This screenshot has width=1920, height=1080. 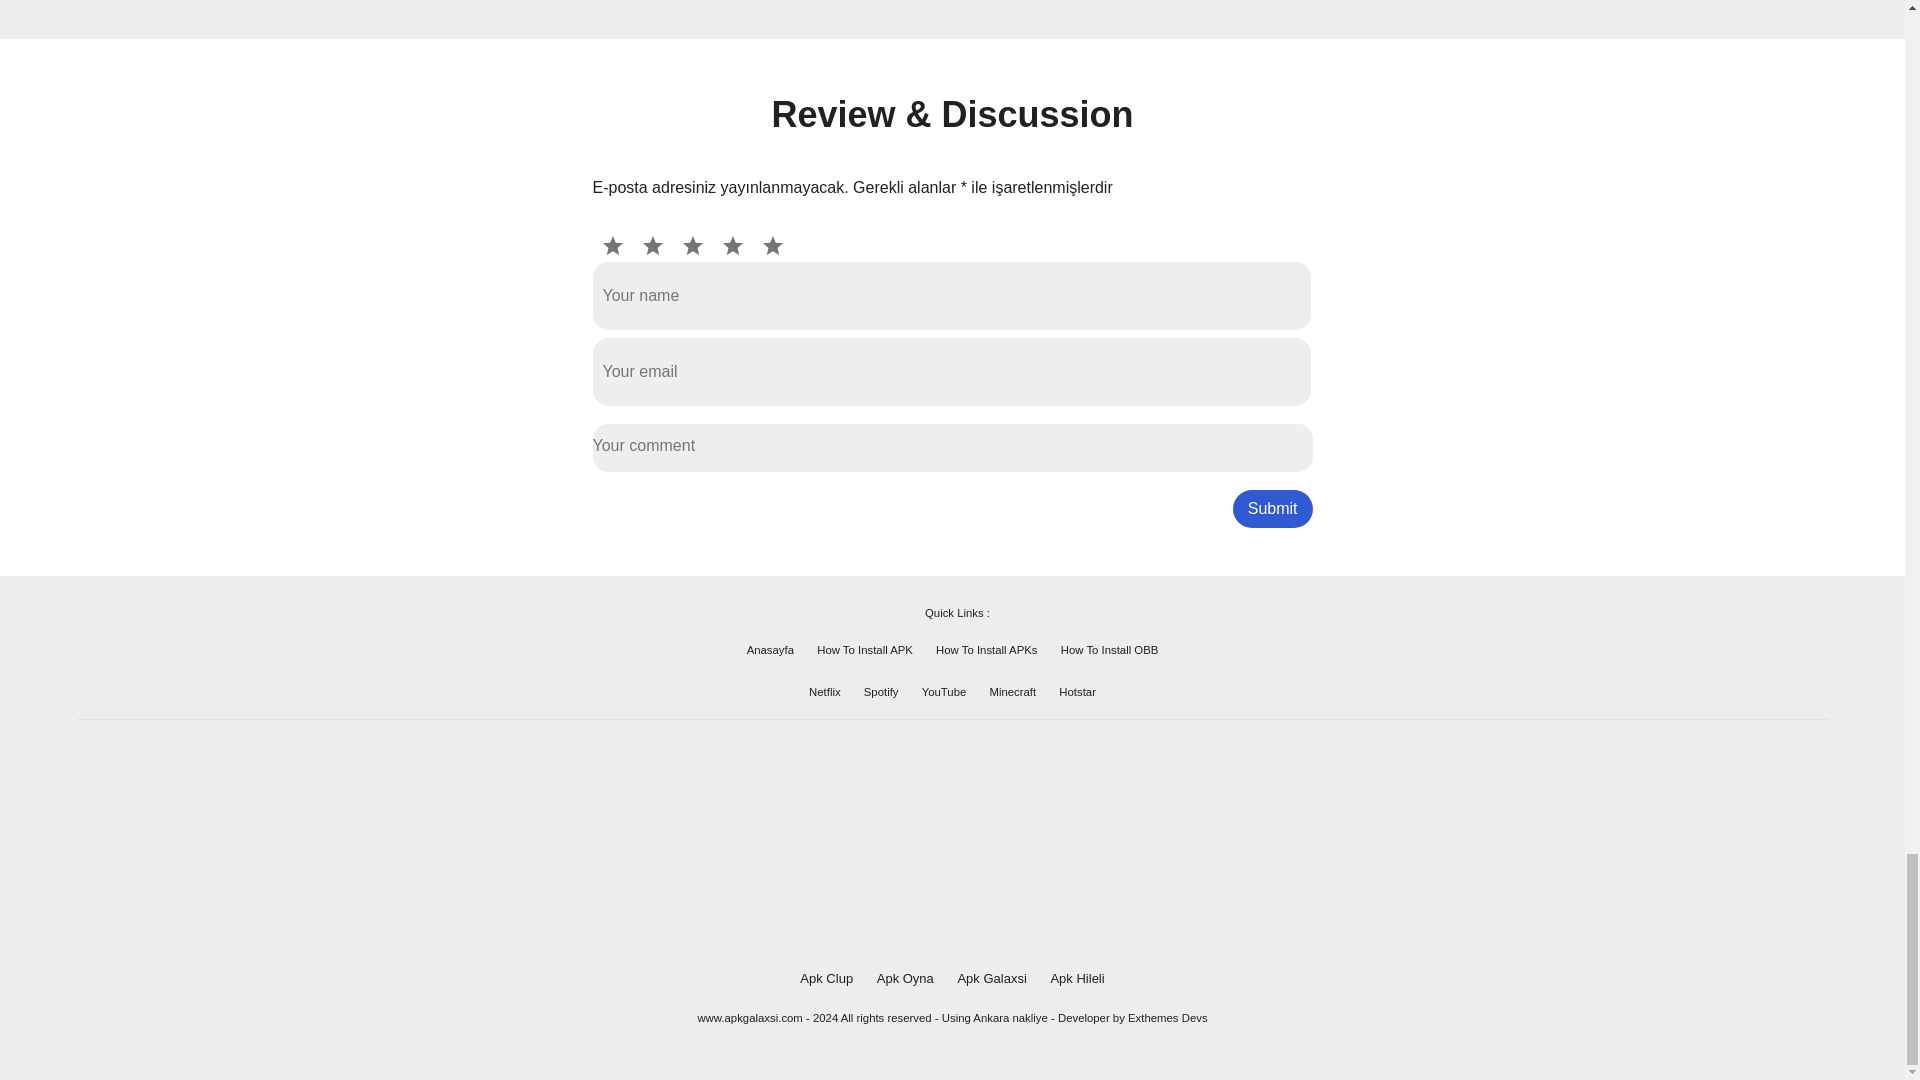 I want to click on Submit, so click(x=1272, y=509).